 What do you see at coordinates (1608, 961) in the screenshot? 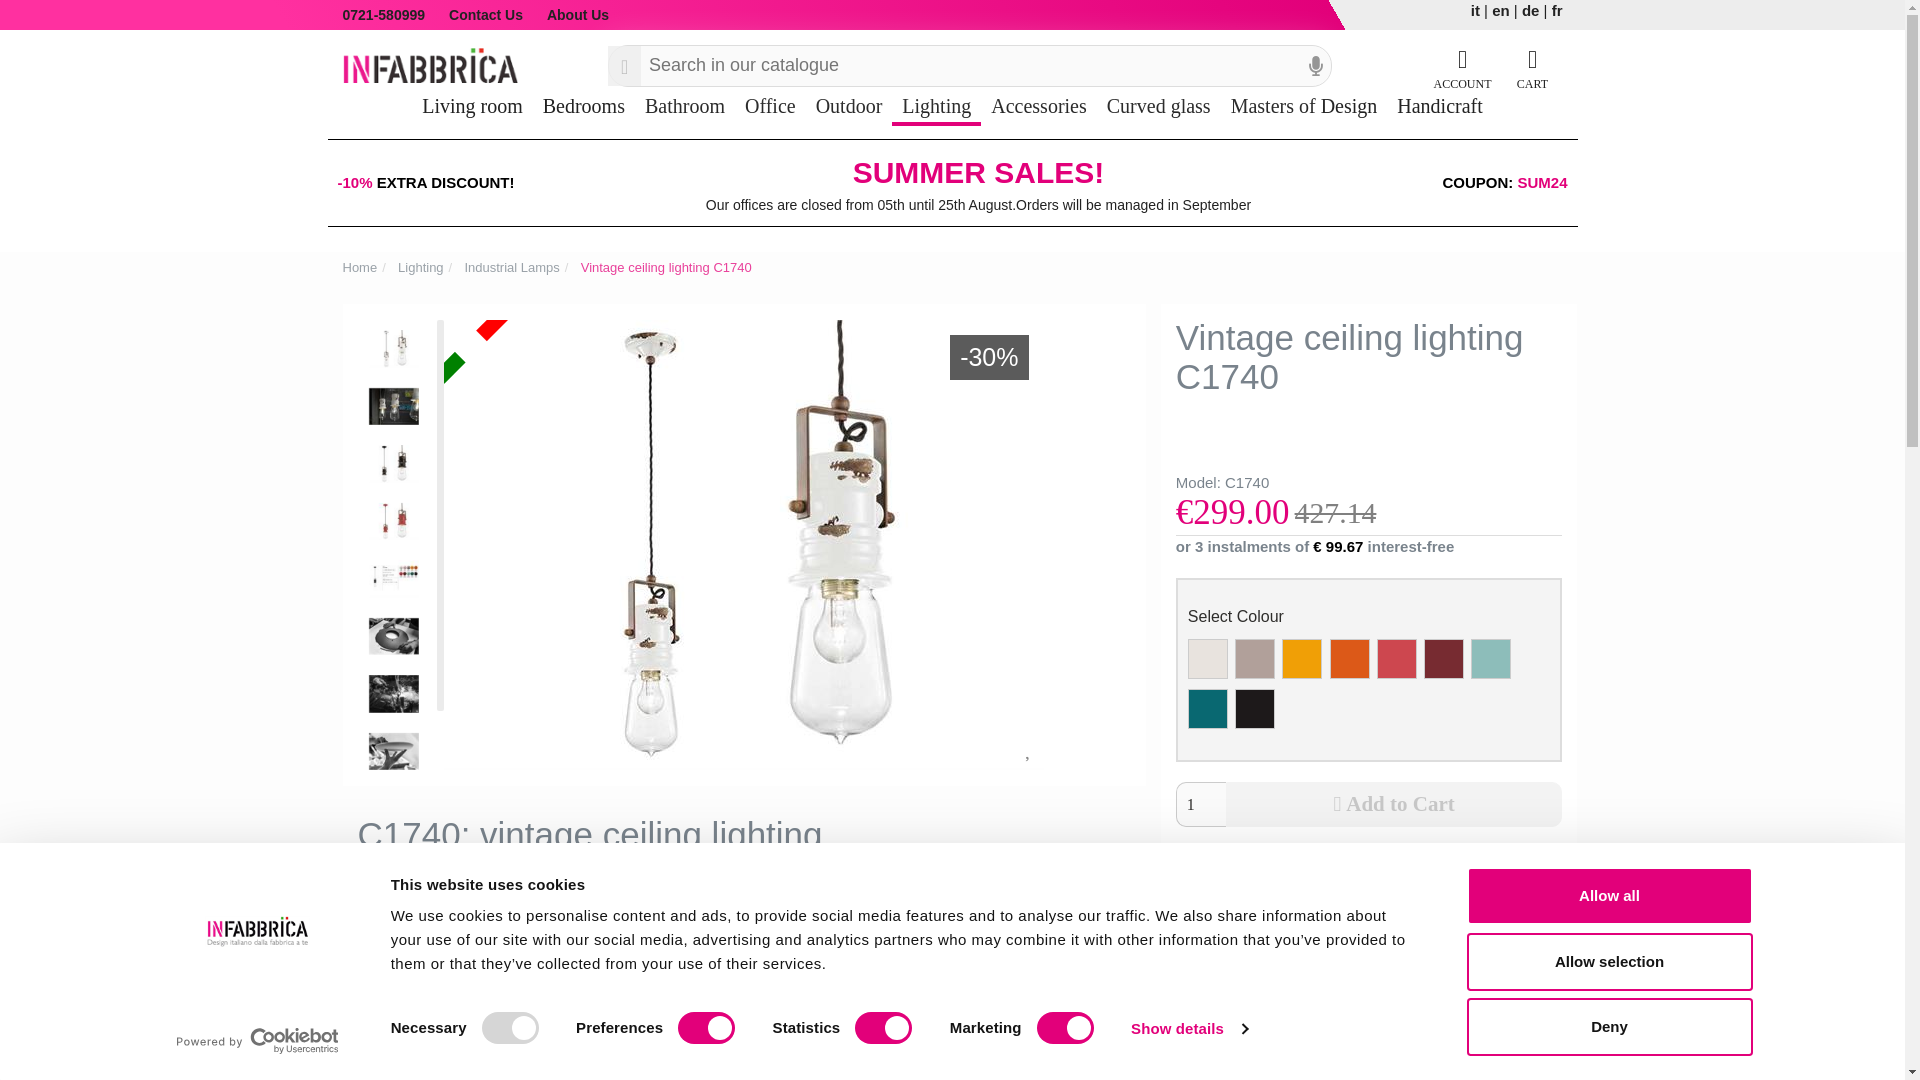
I see `Allow selection` at bounding box center [1608, 961].